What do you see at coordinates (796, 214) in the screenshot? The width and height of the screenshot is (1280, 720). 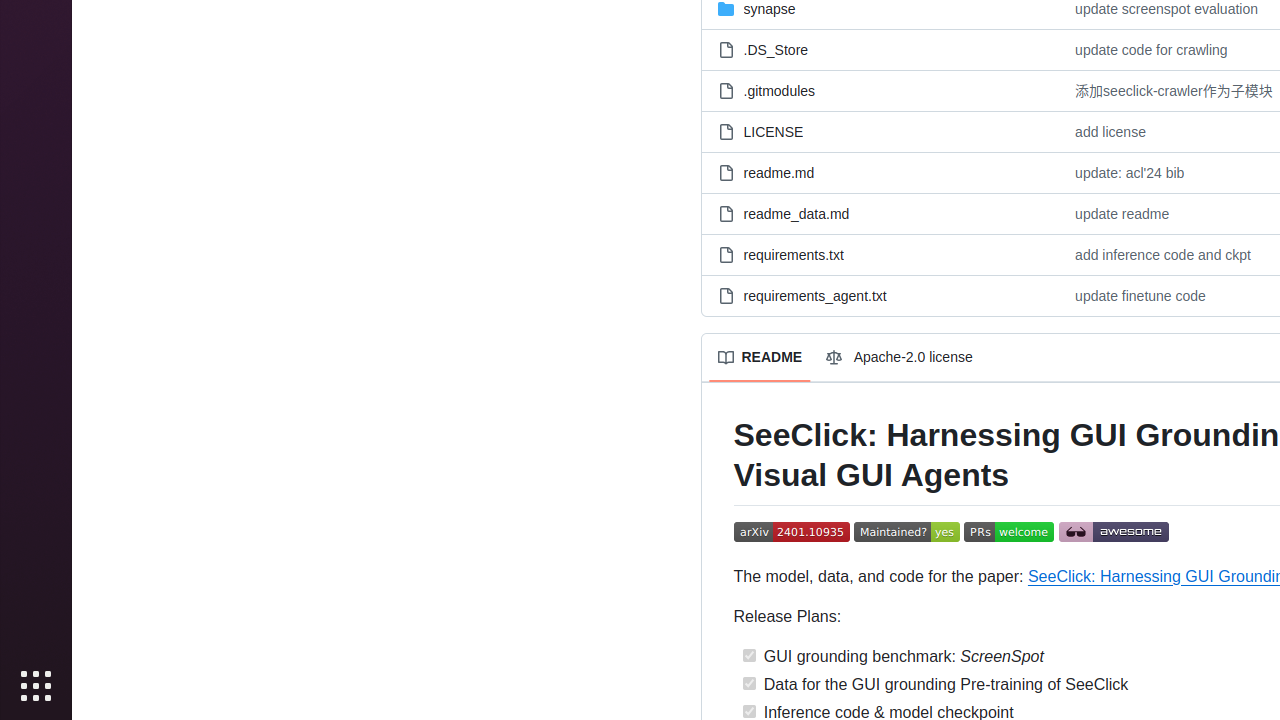 I see `readme_data.md, (File)` at bounding box center [796, 214].